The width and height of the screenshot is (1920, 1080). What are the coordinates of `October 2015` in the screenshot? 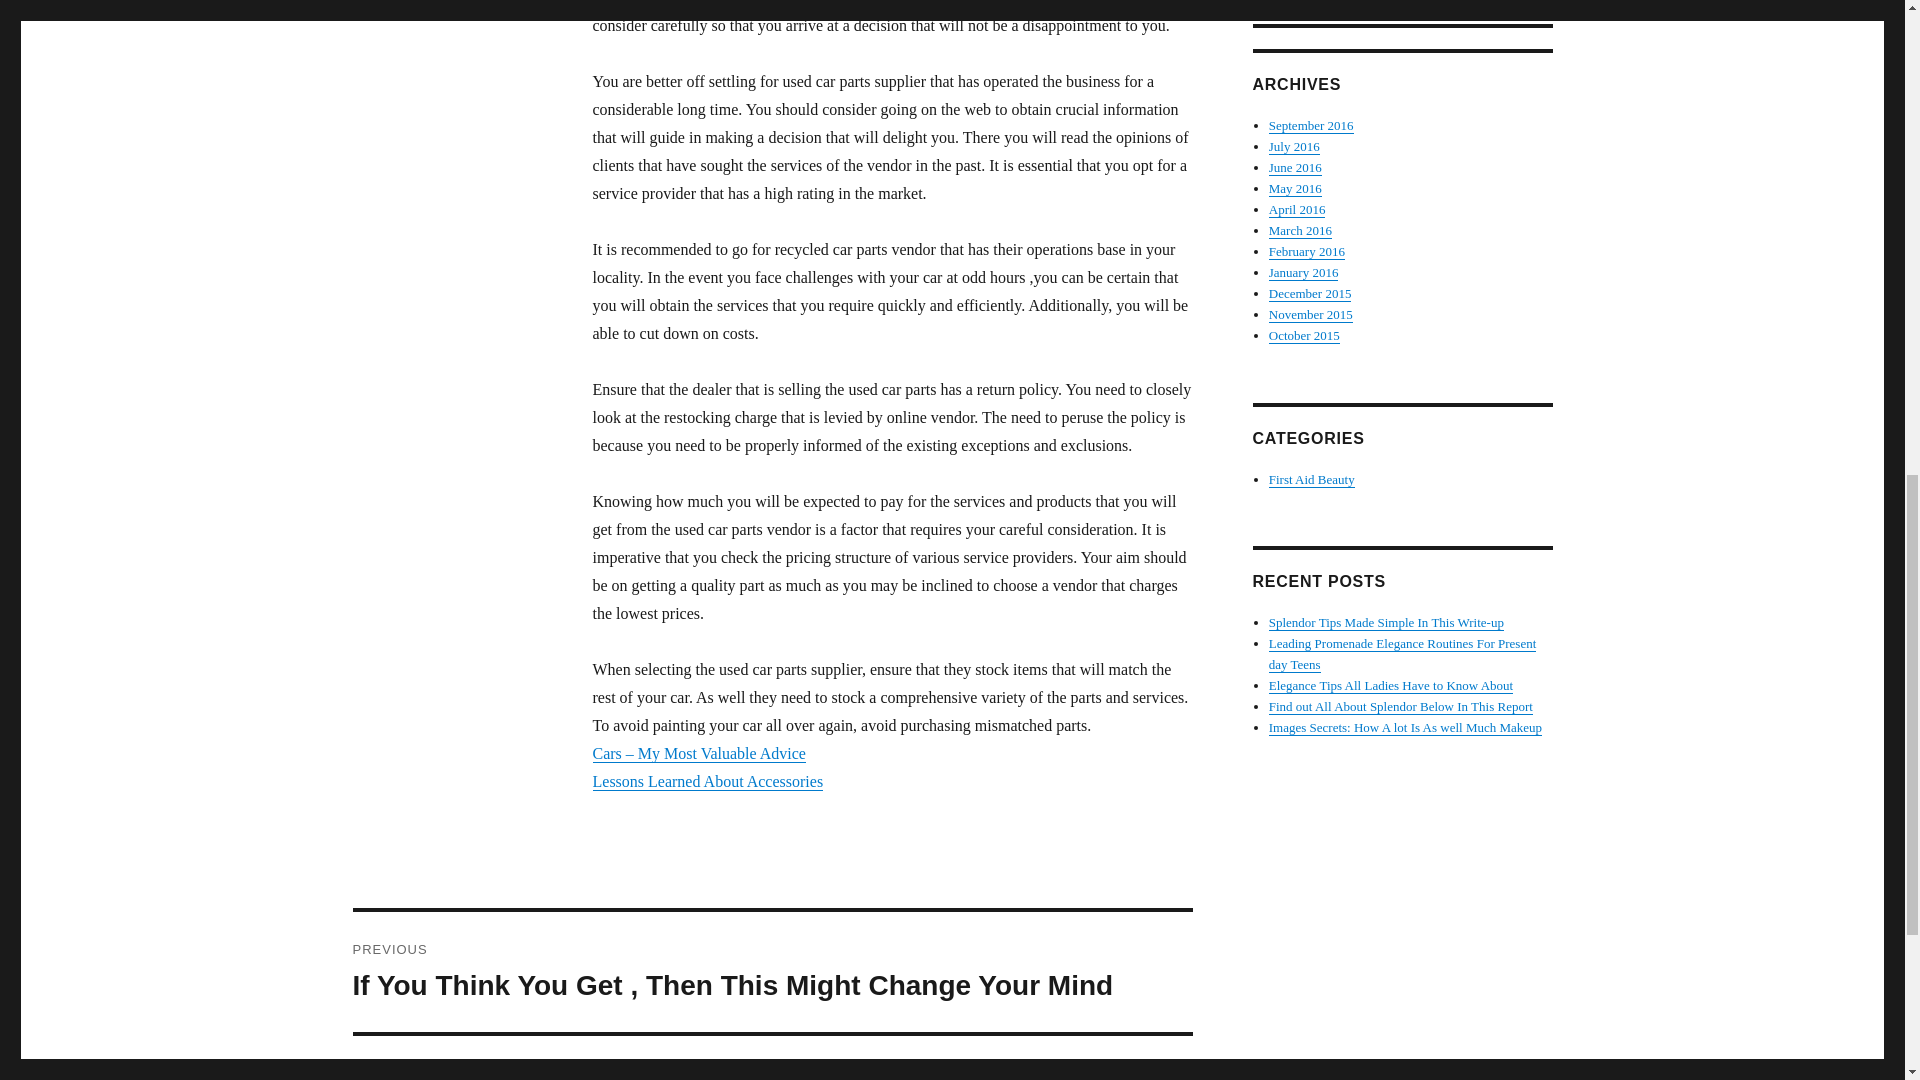 It's located at (1296, 188).